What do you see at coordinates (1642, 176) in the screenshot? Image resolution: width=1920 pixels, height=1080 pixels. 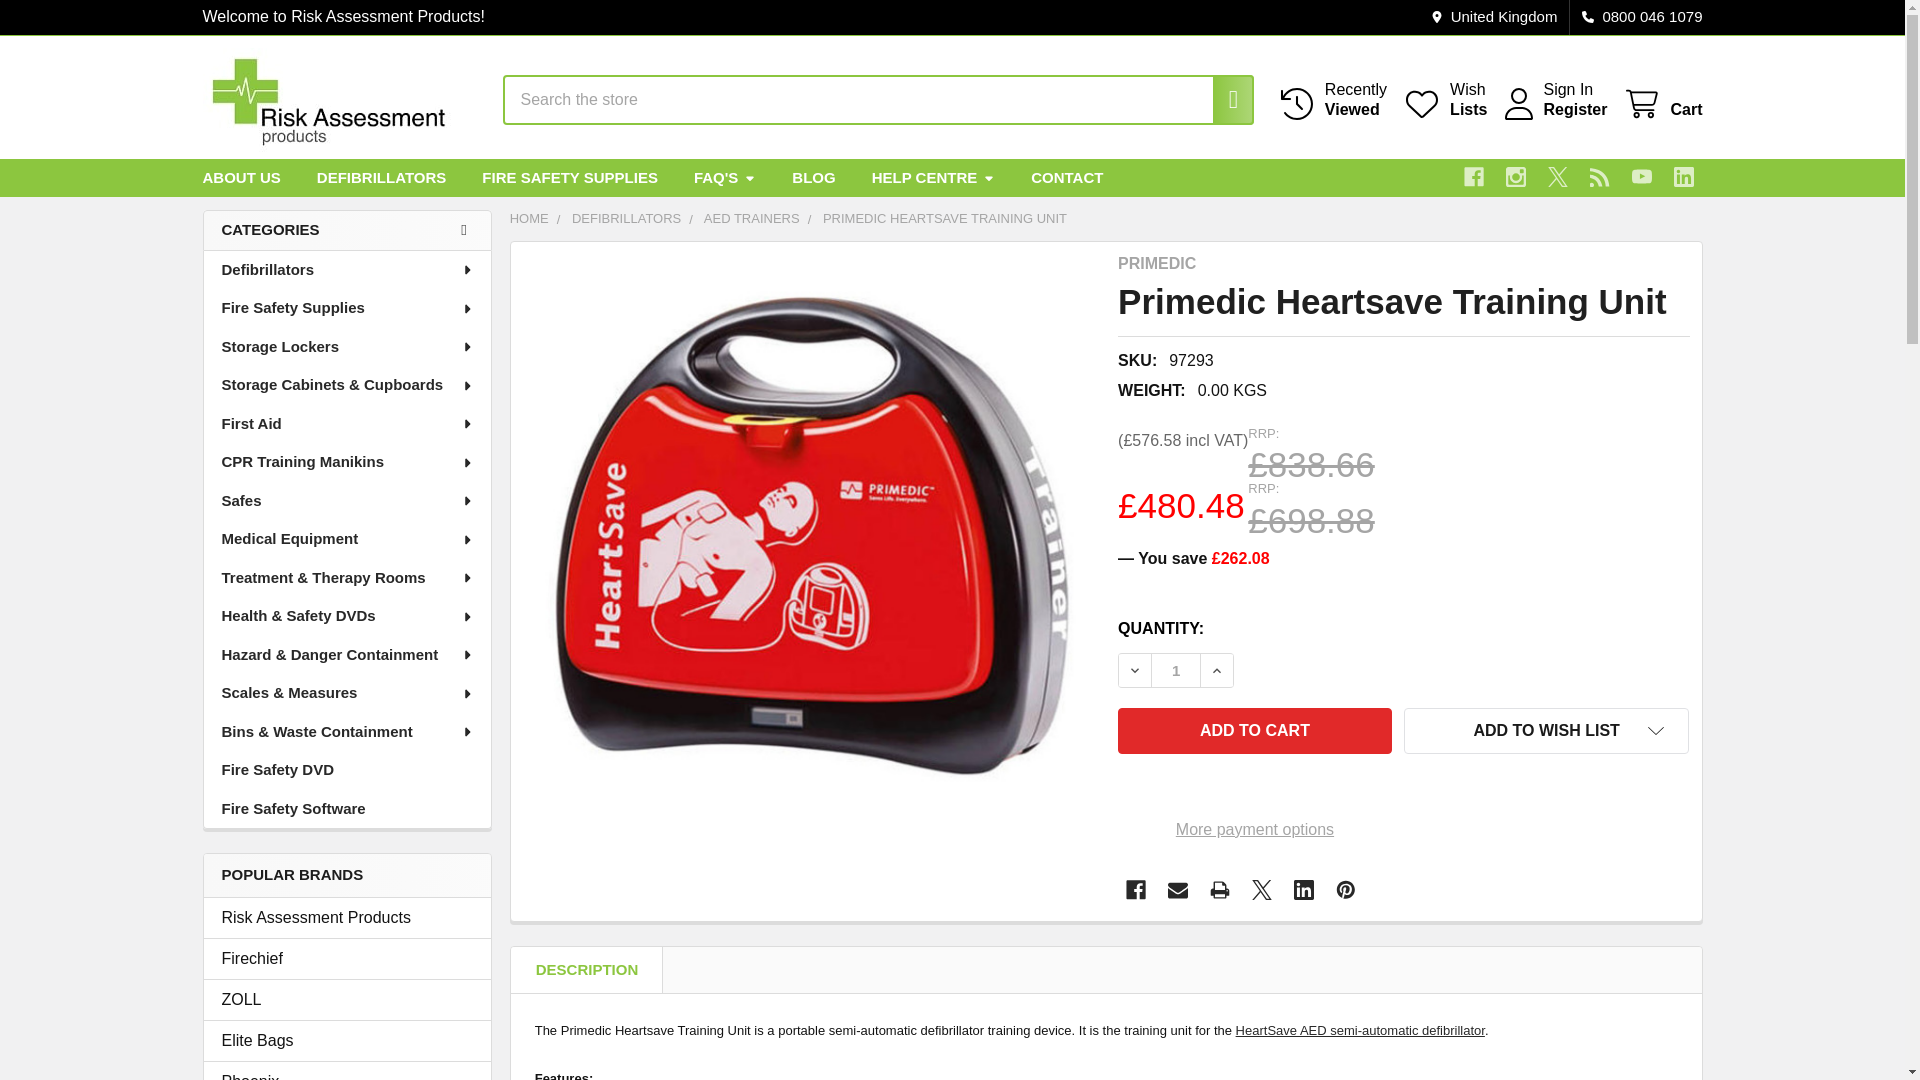 I see `Youtube` at bounding box center [1642, 176].